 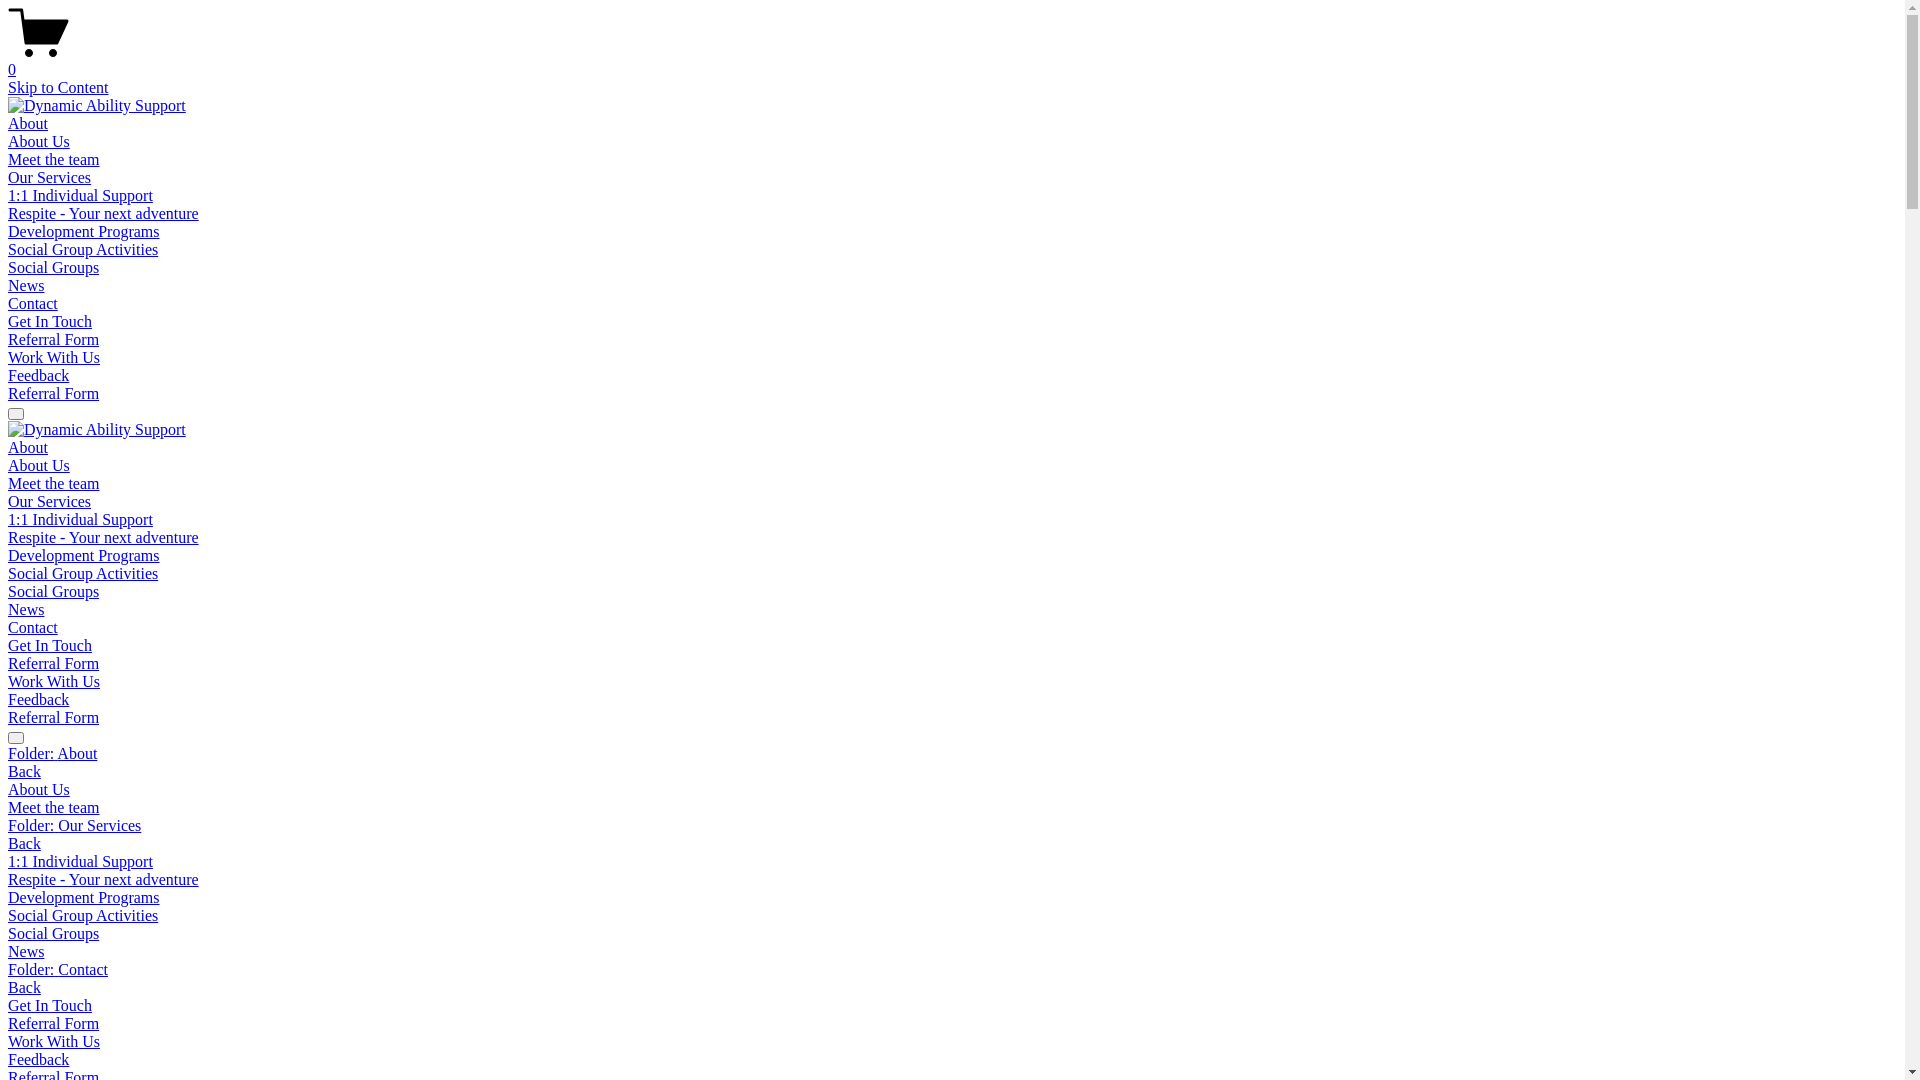 I want to click on Development Programs, so click(x=952, y=898).